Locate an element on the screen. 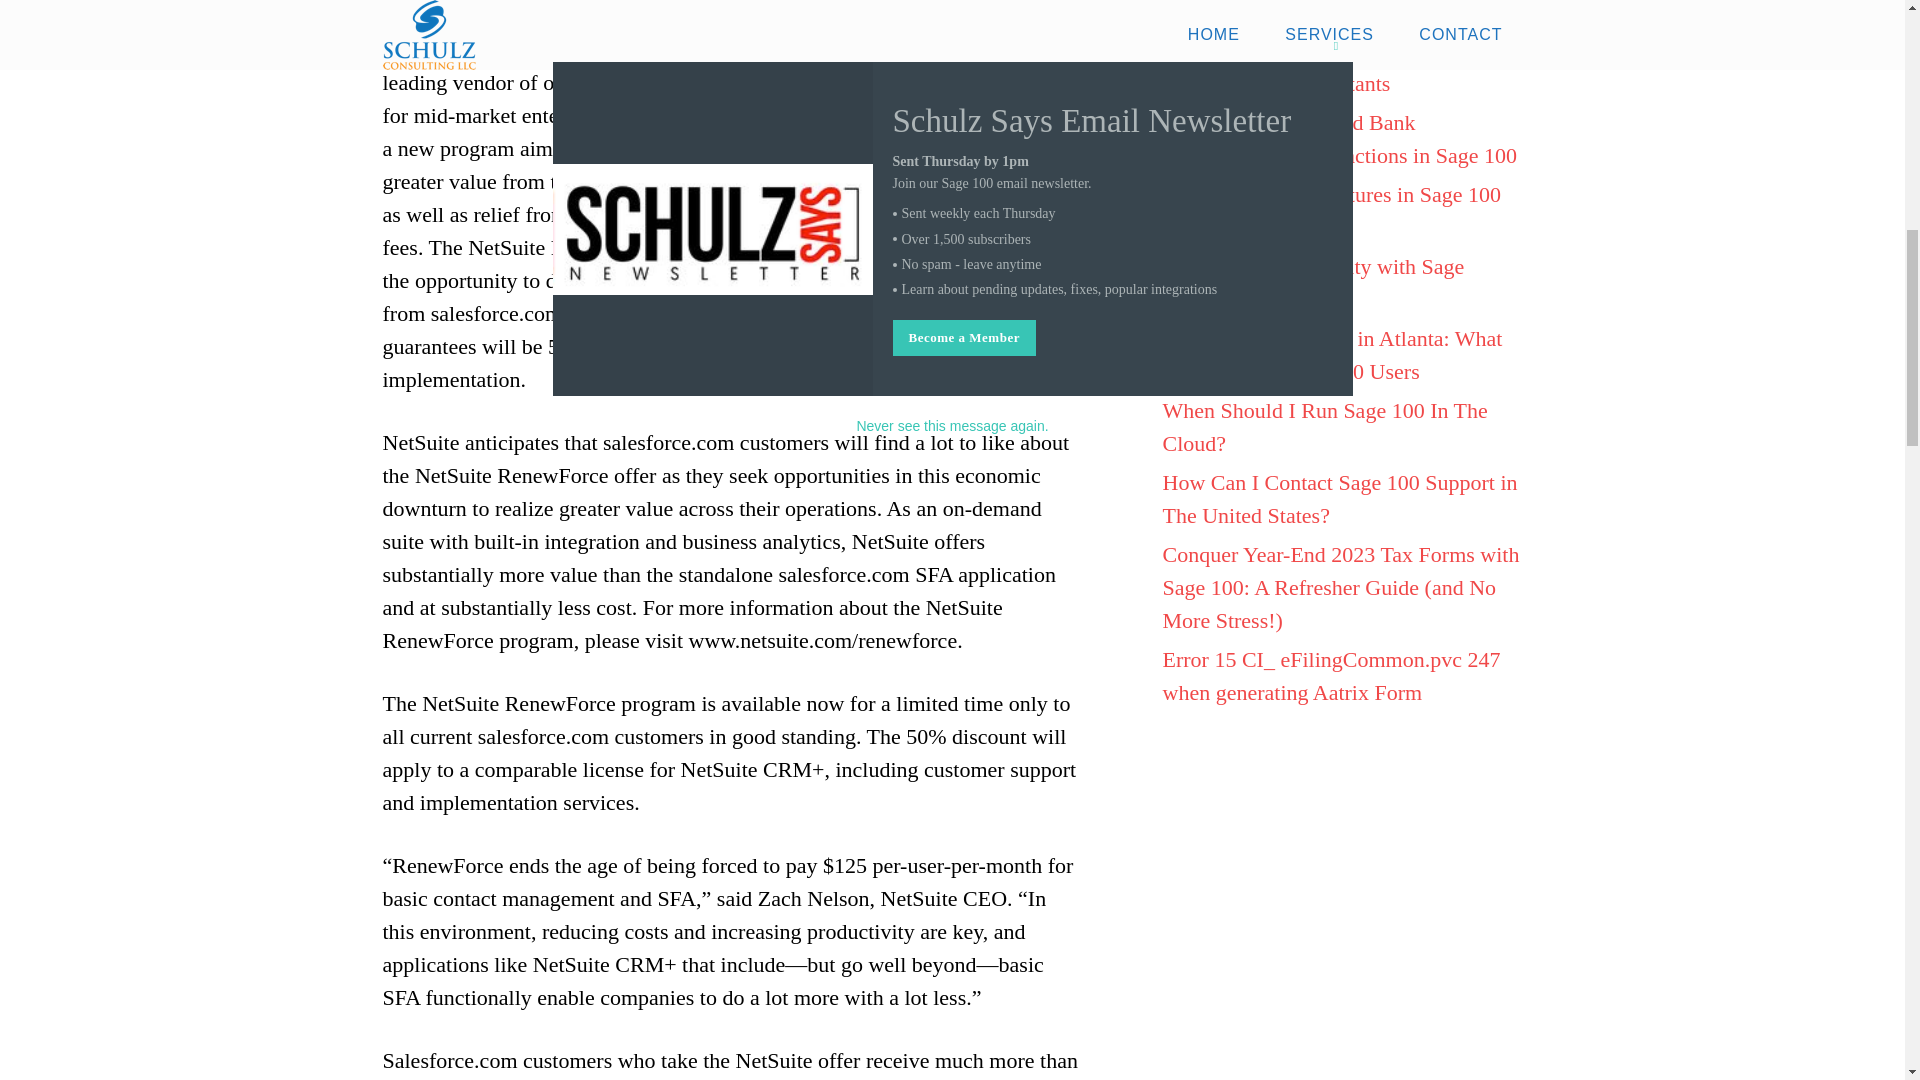 The width and height of the screenshot is (1920, 1080). How Can I Contact Sage 100 Support in The United States? is located at coordinates (1338, 498).